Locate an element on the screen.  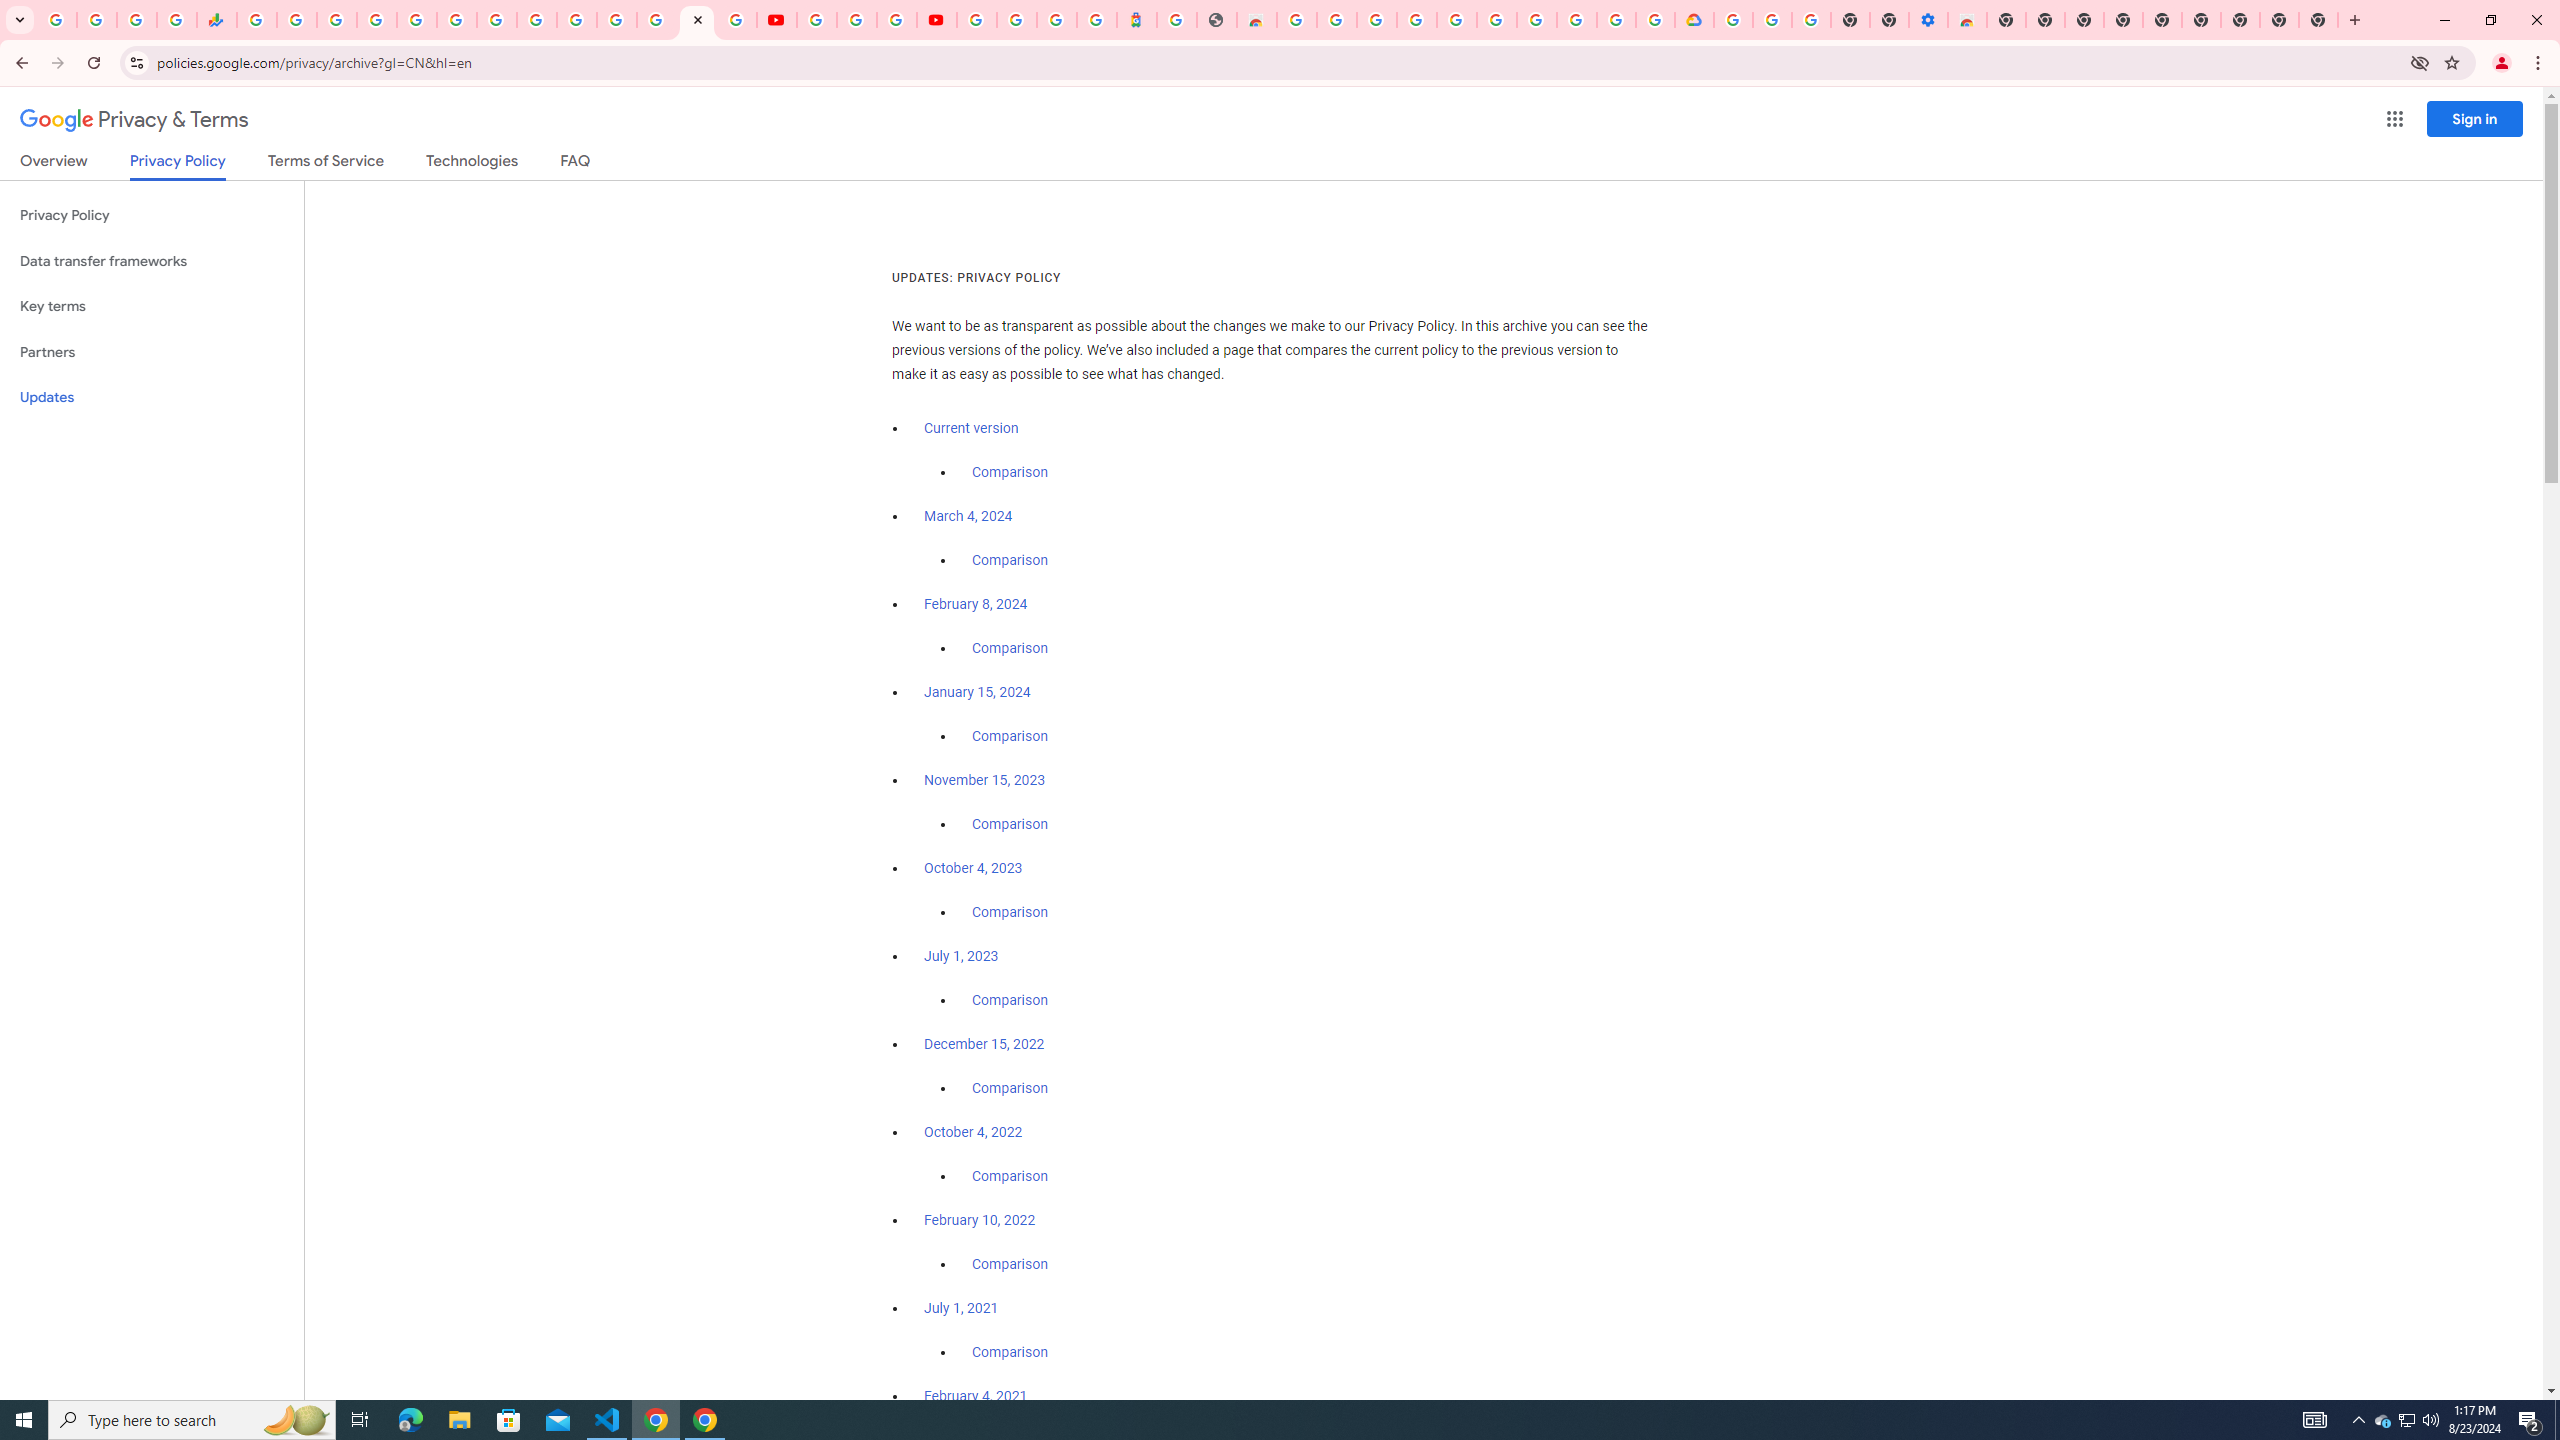
Android TV Policies and Guidelines - Transparency Center is located at coordinates (496, 20).